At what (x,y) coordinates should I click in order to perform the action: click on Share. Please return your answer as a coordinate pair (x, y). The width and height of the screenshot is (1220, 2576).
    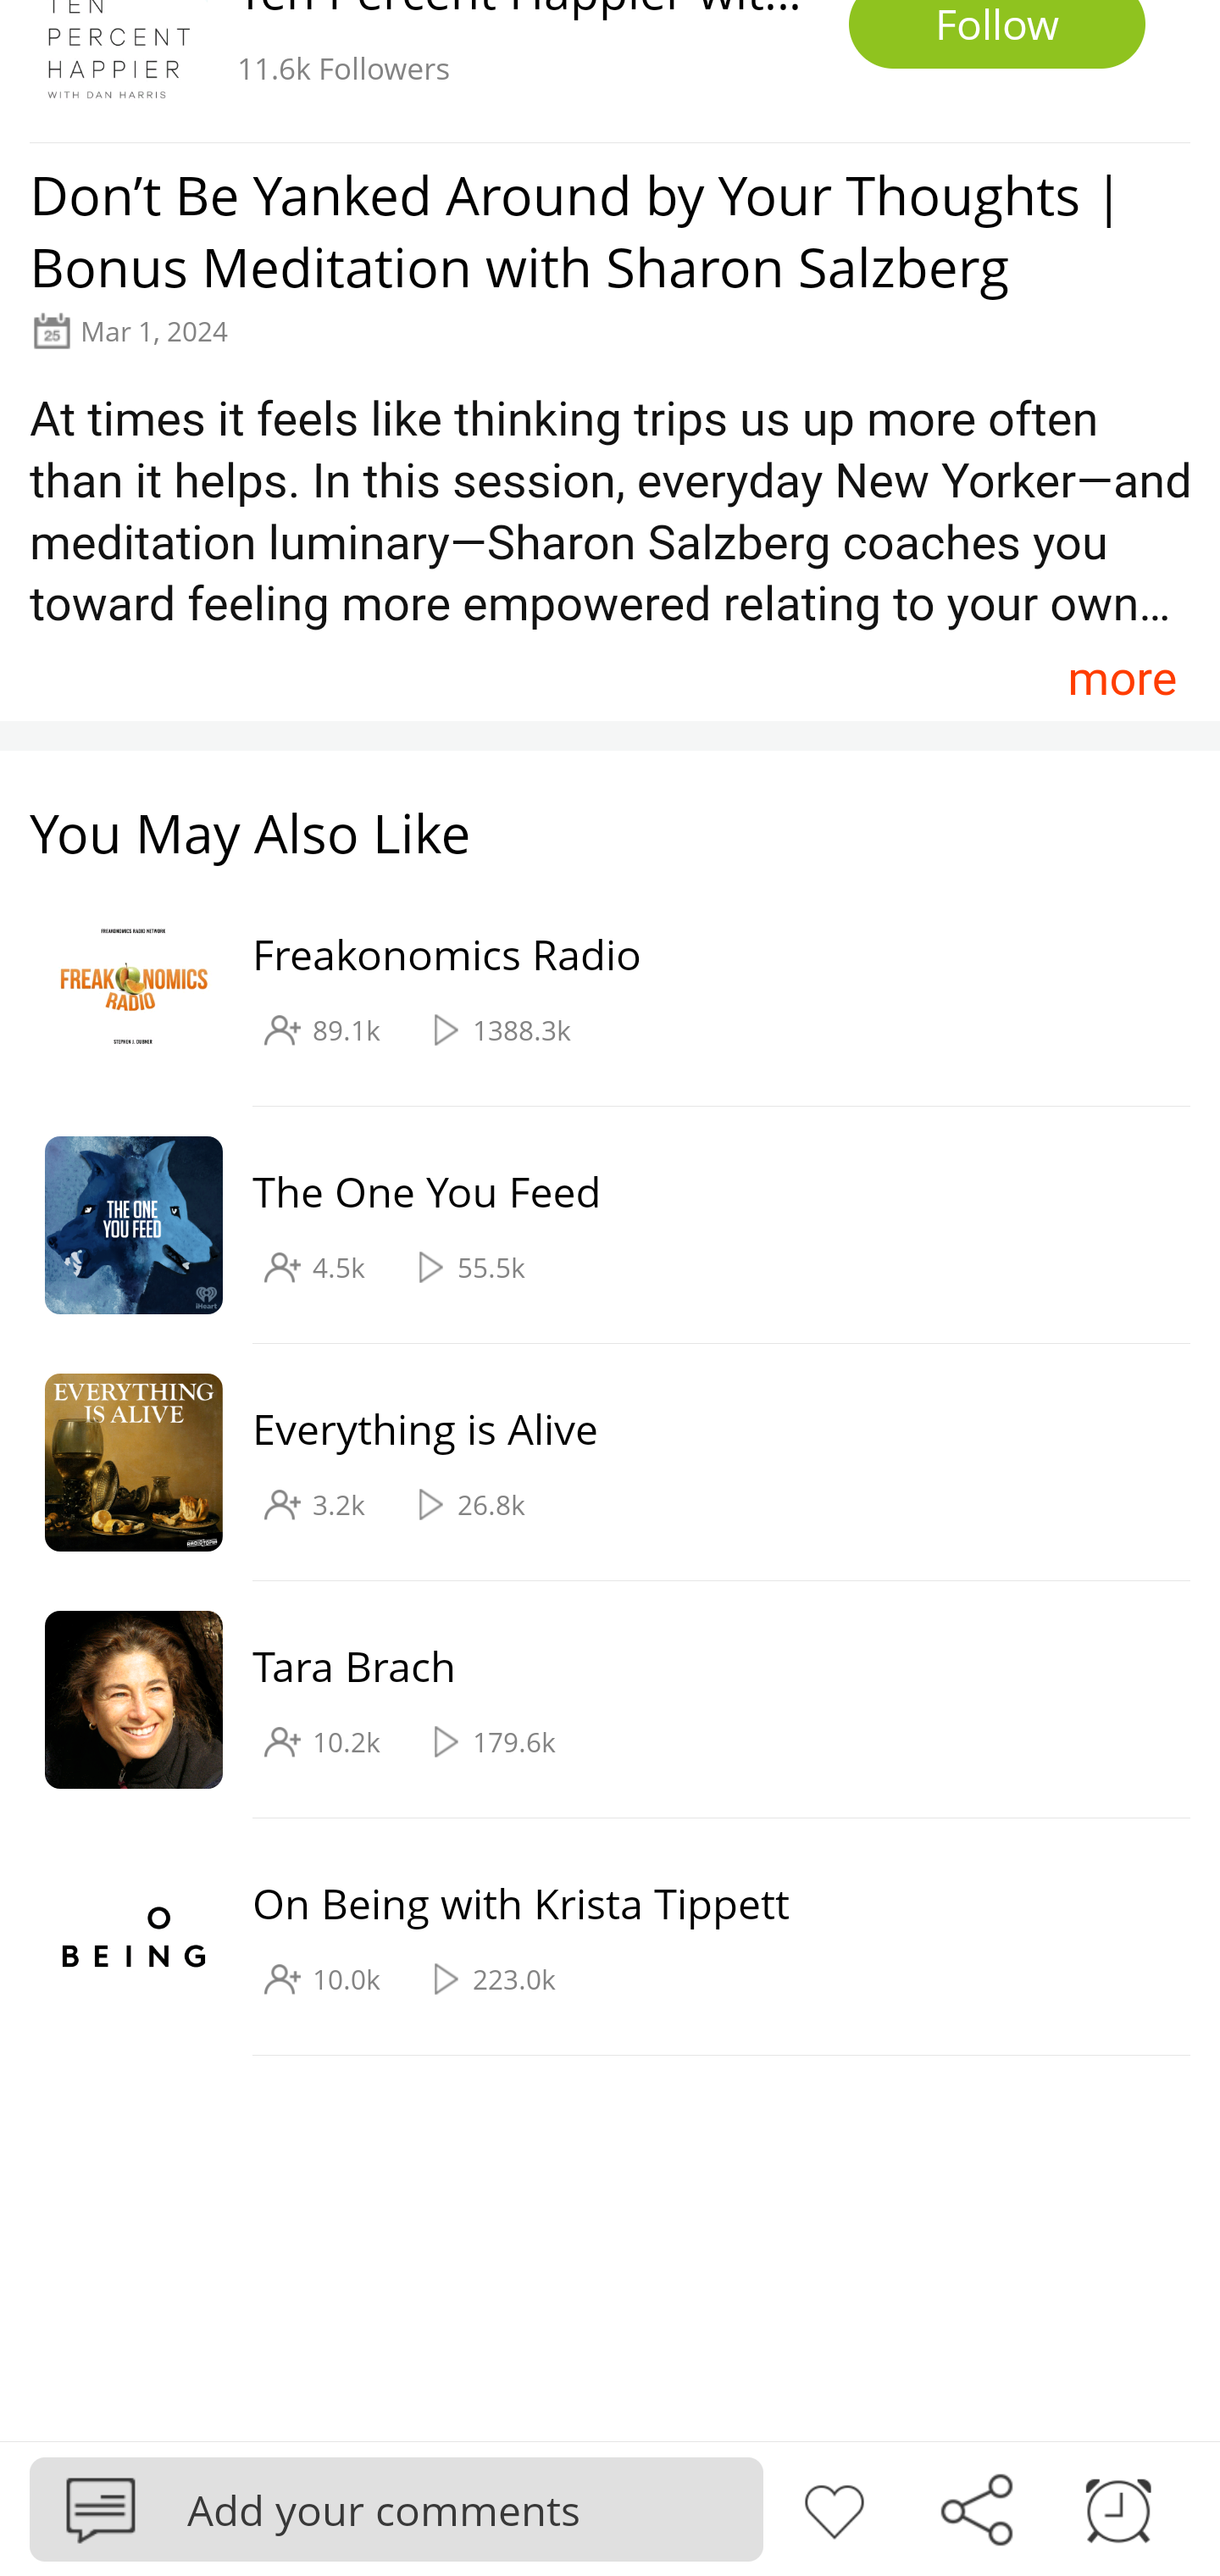
    Looking at the image, I should click on (976, 2507).